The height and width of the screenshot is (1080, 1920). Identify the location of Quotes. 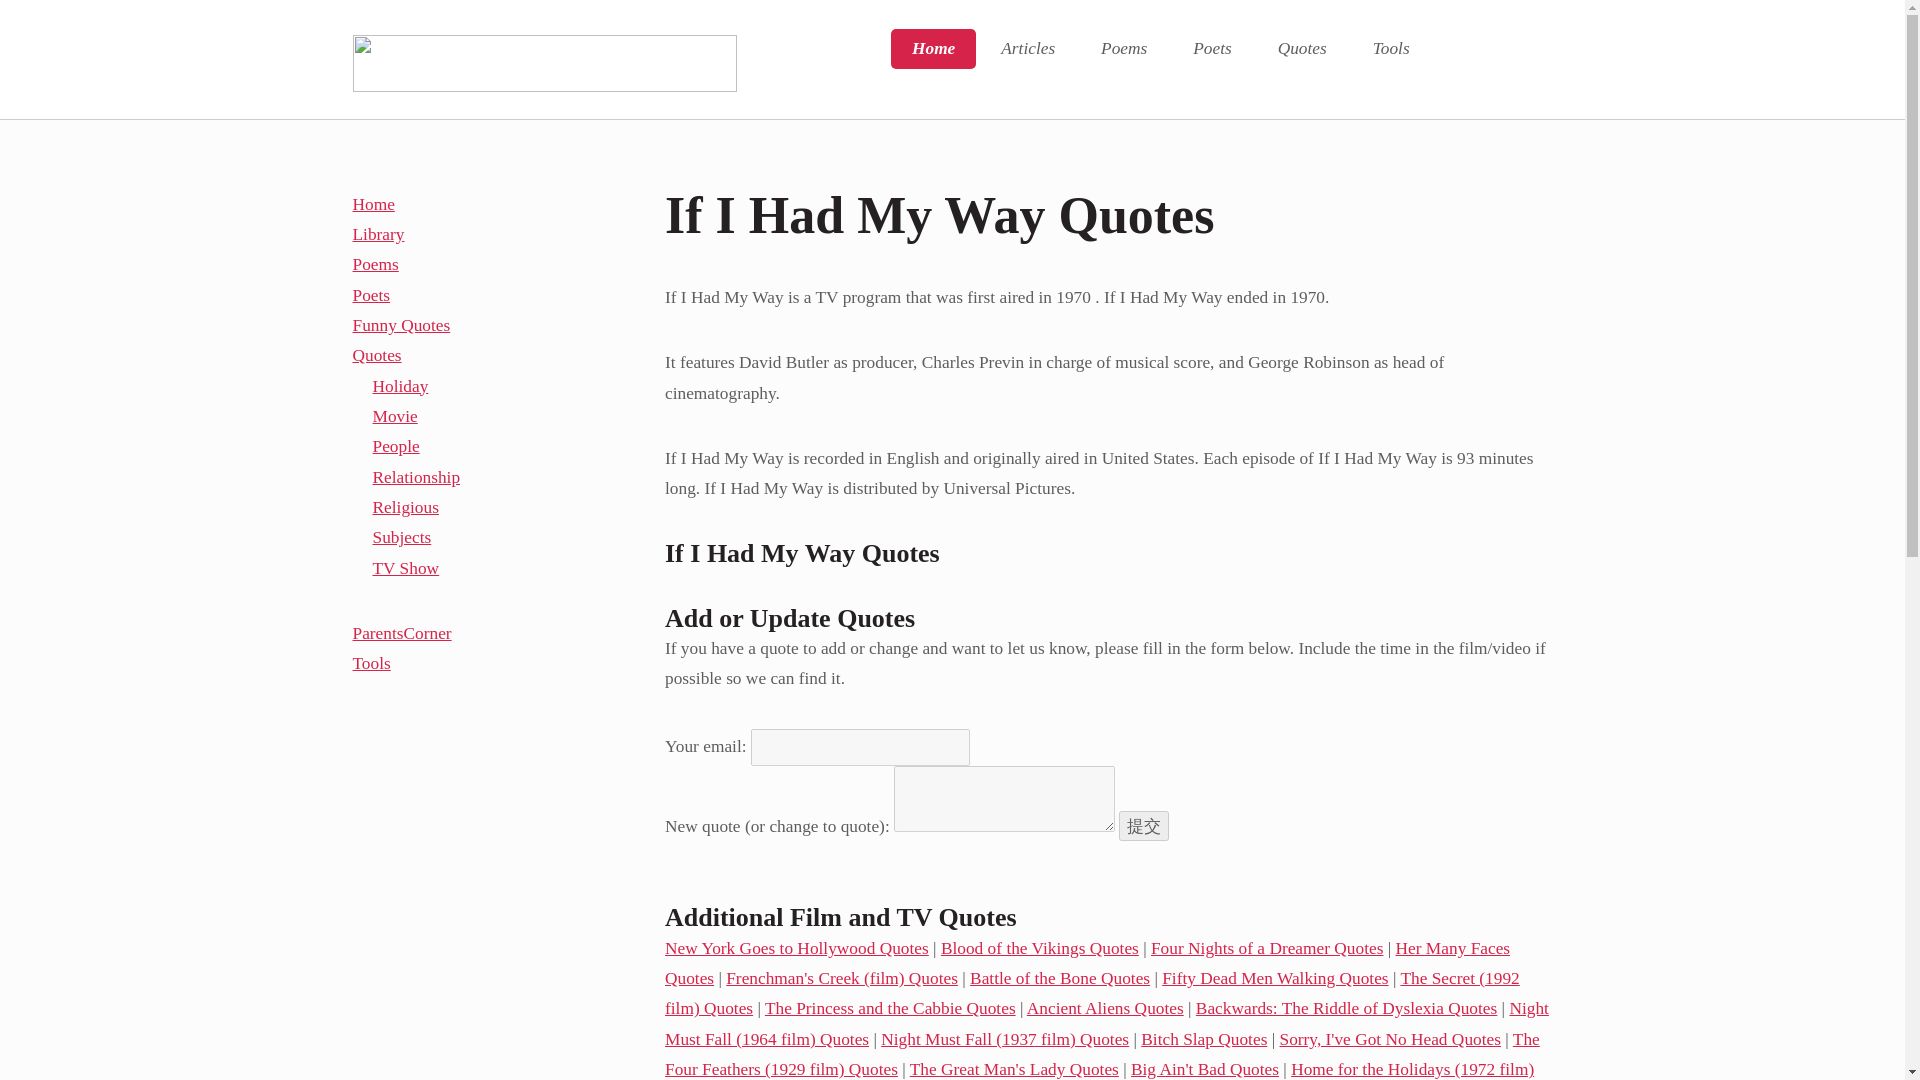
(1302, 49).